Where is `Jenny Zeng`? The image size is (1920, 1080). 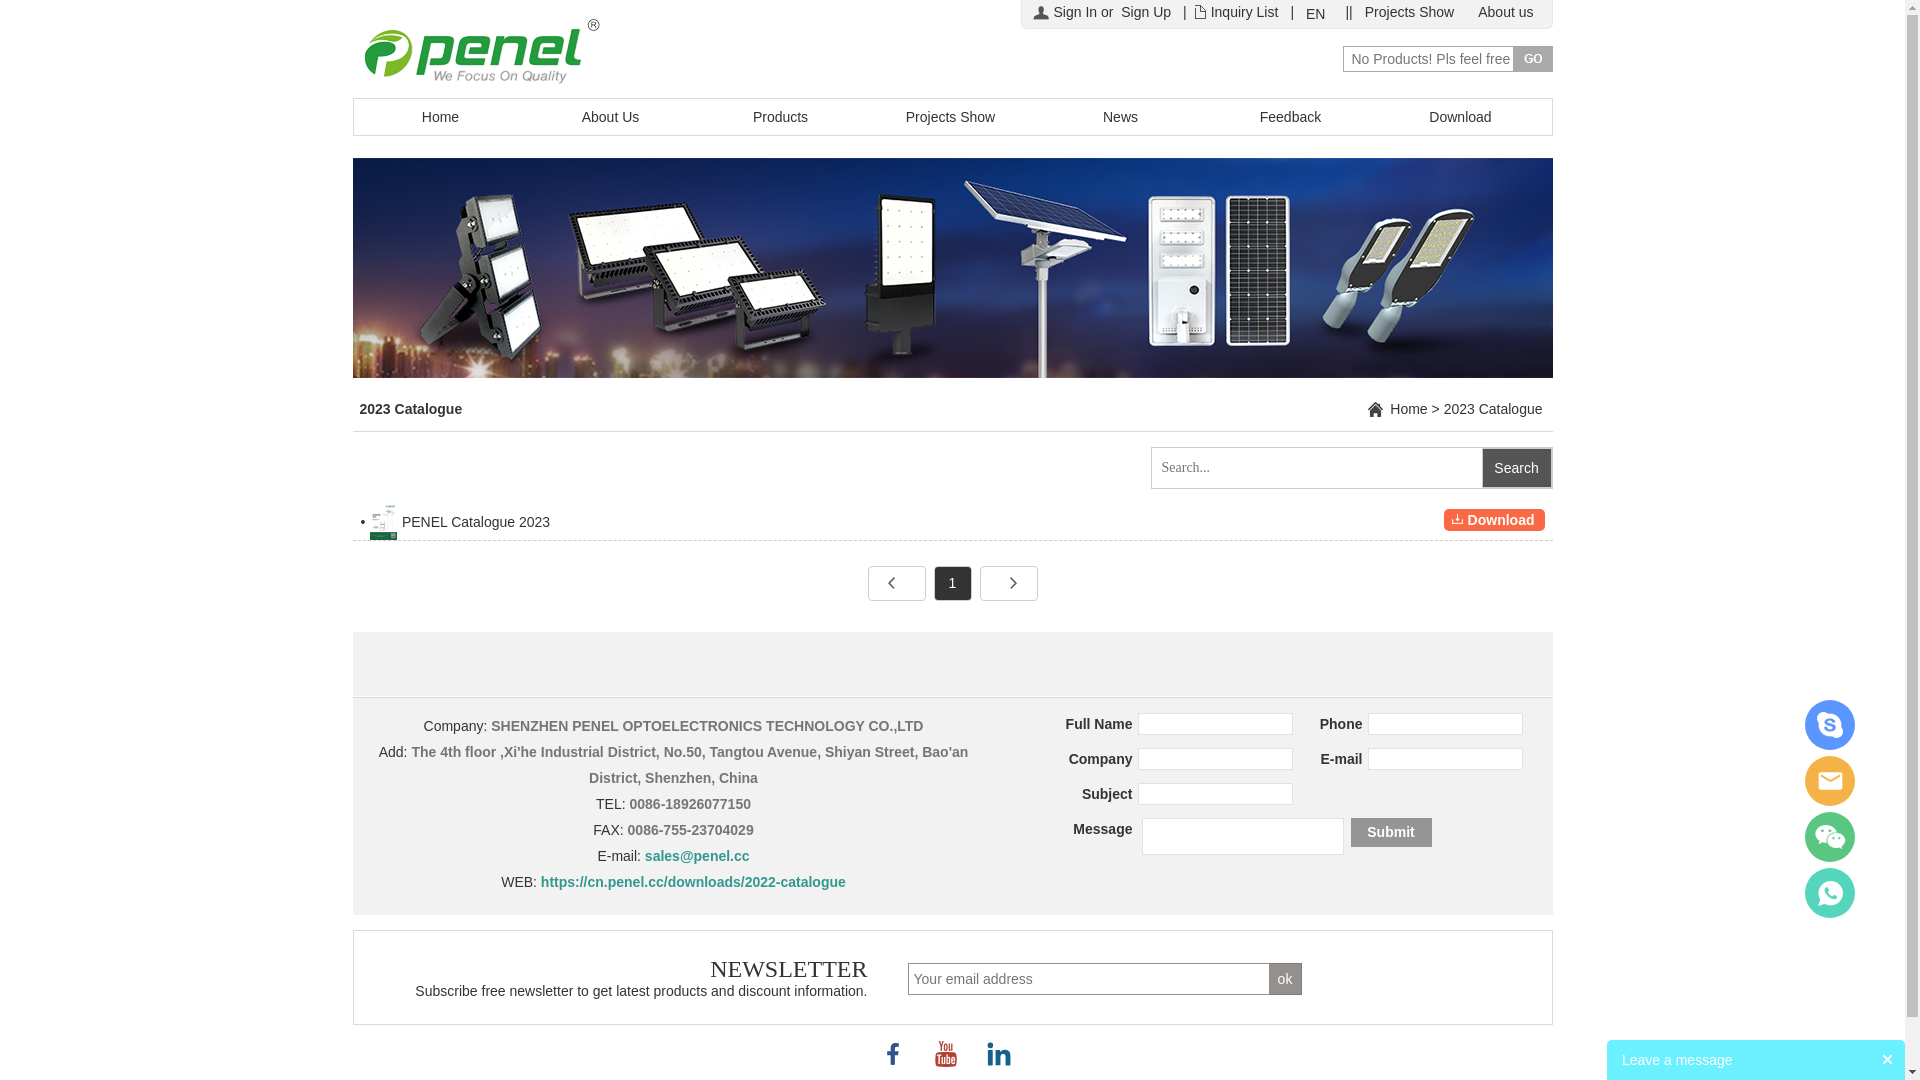
Jenny Zeng is located at coordinates (1830, 781).